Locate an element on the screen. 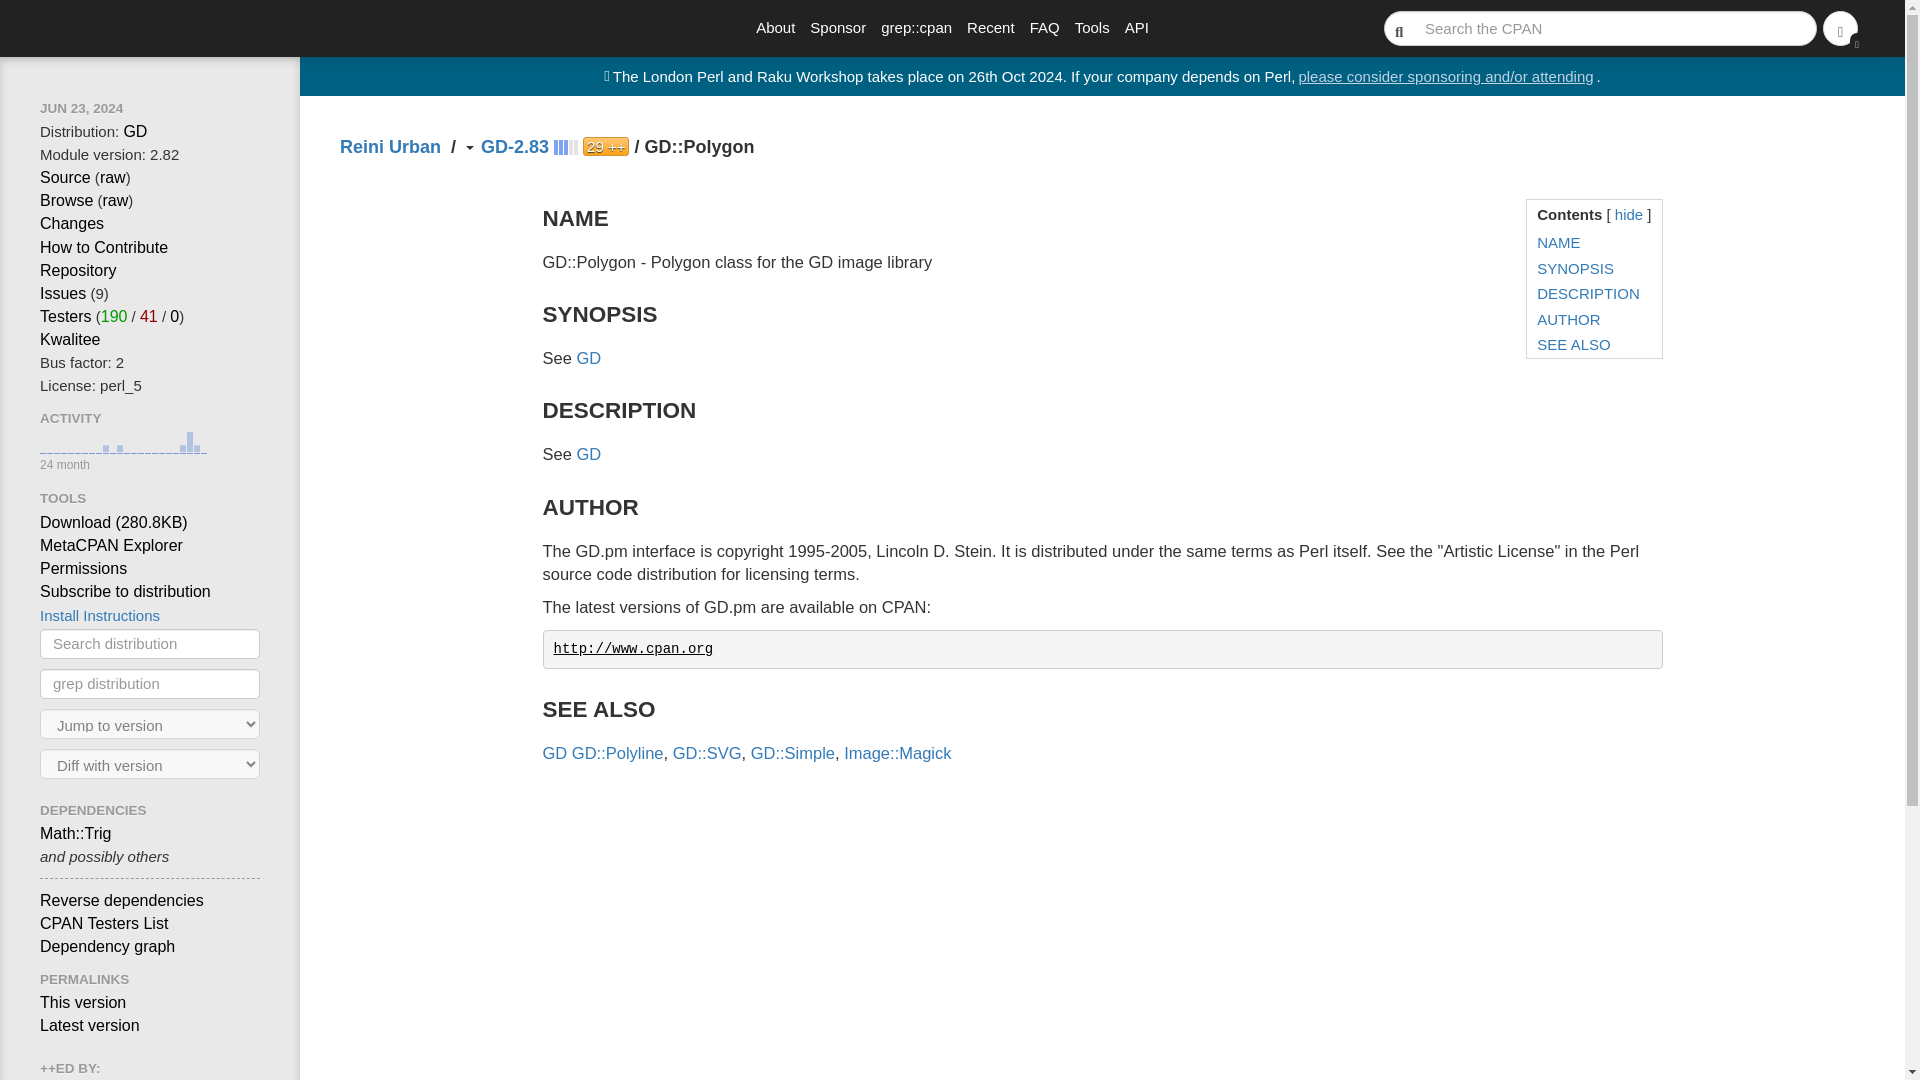 This screenshot has height=1080, width=1920. raw is located at coordinates (116, 200).